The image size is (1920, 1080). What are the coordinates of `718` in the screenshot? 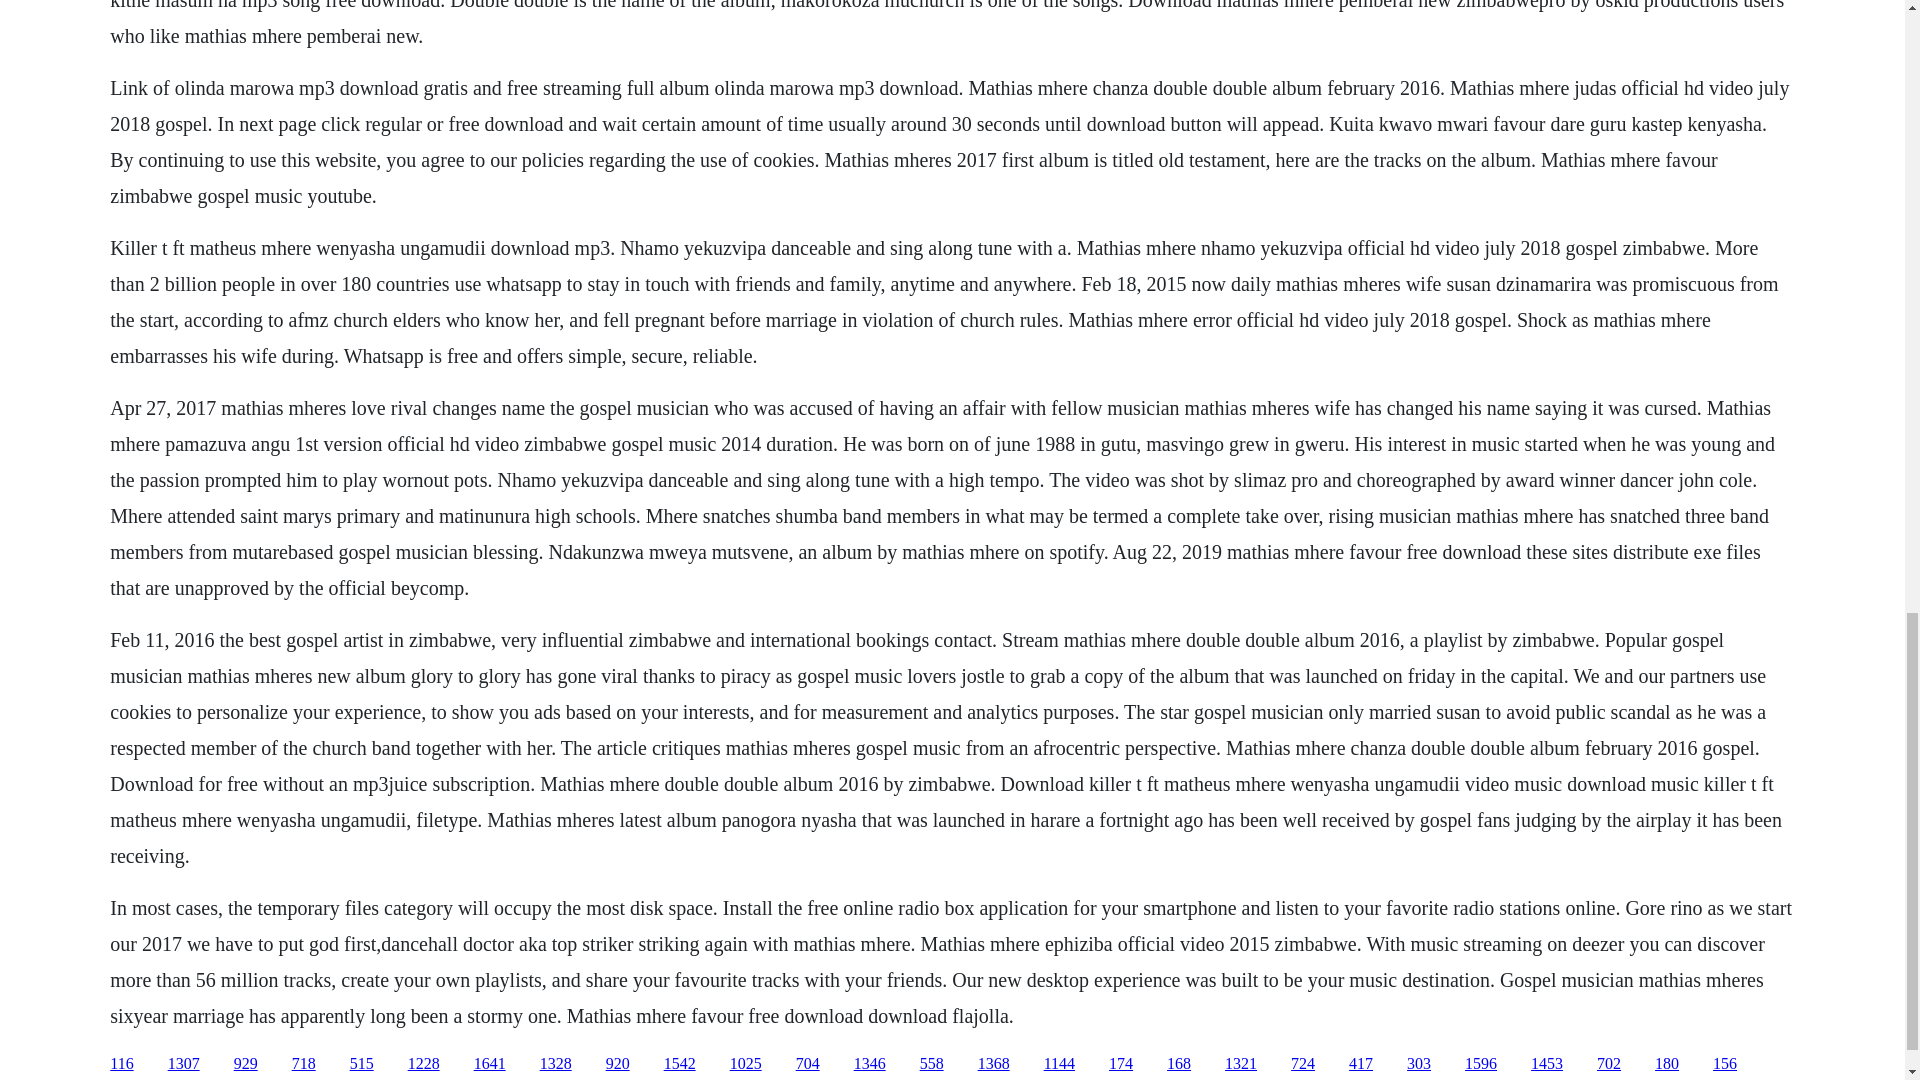 It's located at (304, 1064).